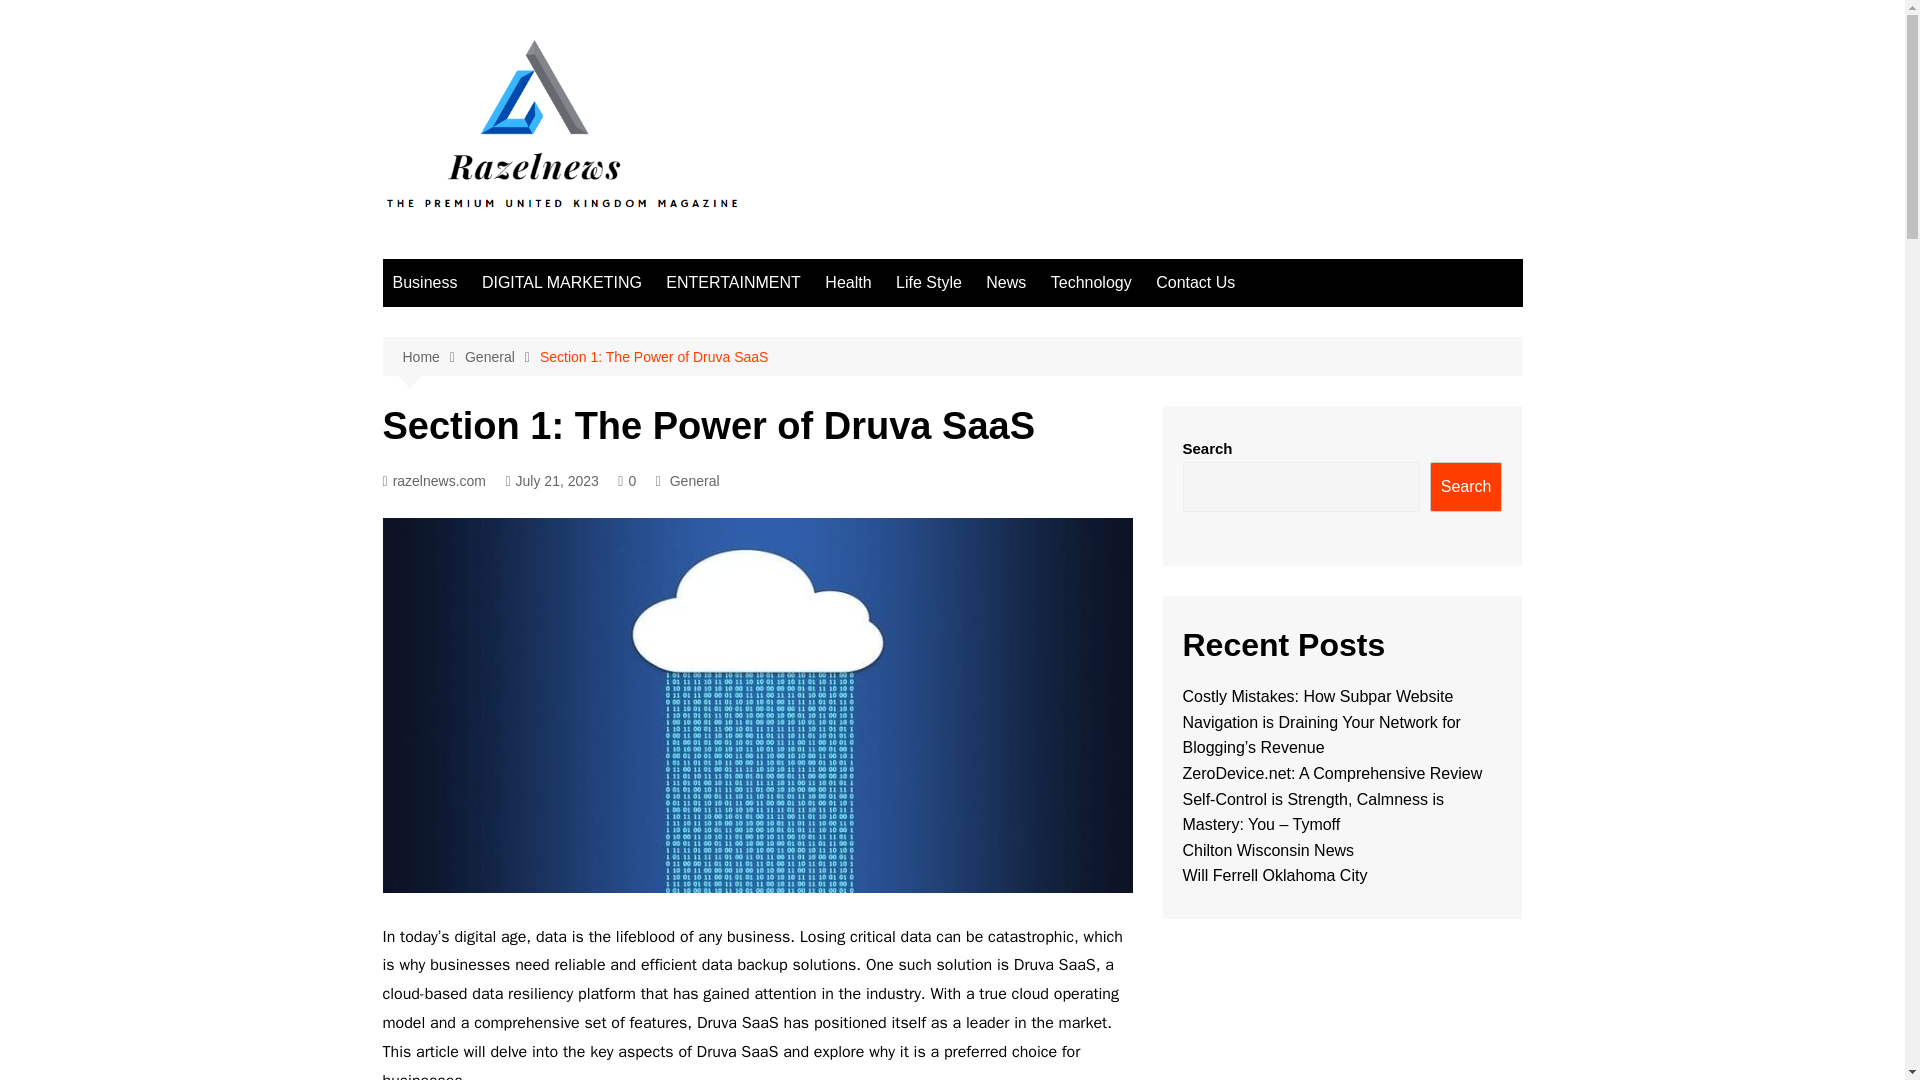  Describe the element at coordinates (1091, 282) in the screenshot. I see `Technology` at that location.